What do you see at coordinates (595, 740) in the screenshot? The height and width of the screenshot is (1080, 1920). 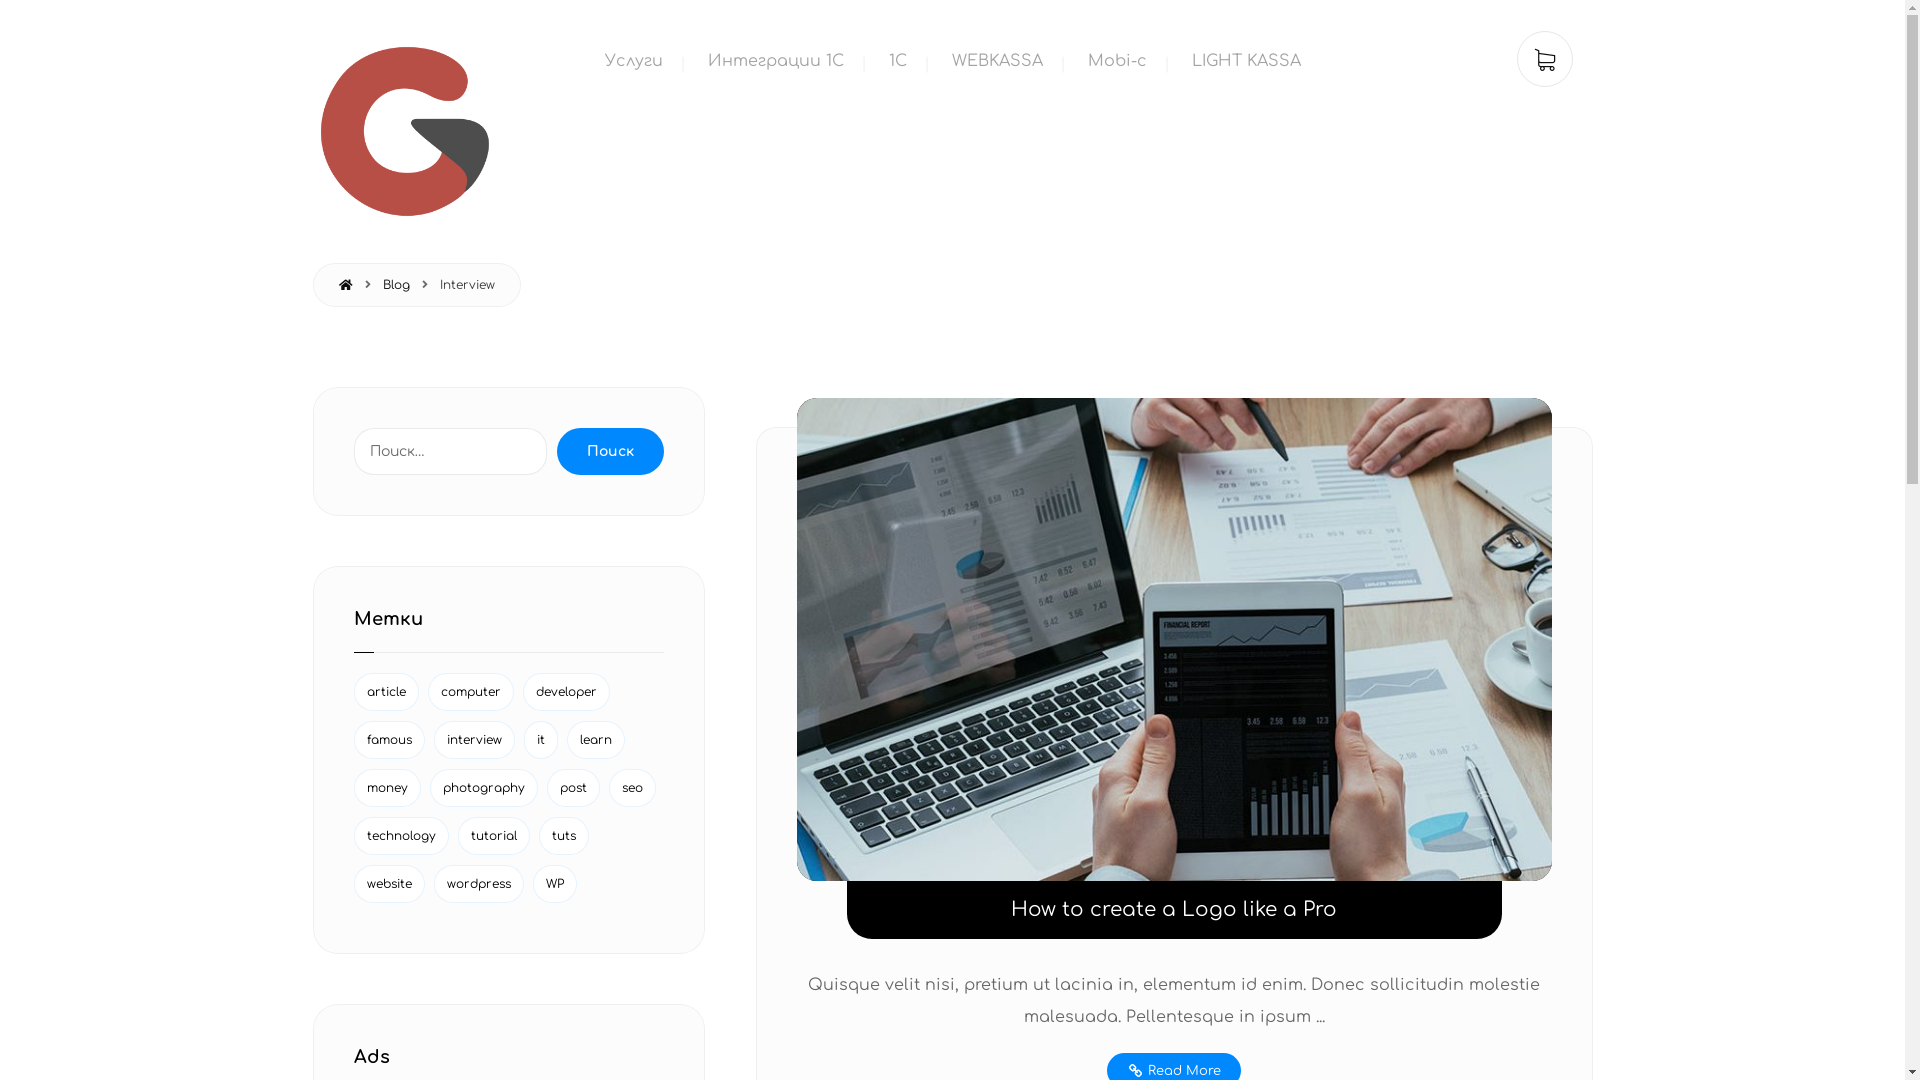 I see `learn` at bounding box center [595, 740].